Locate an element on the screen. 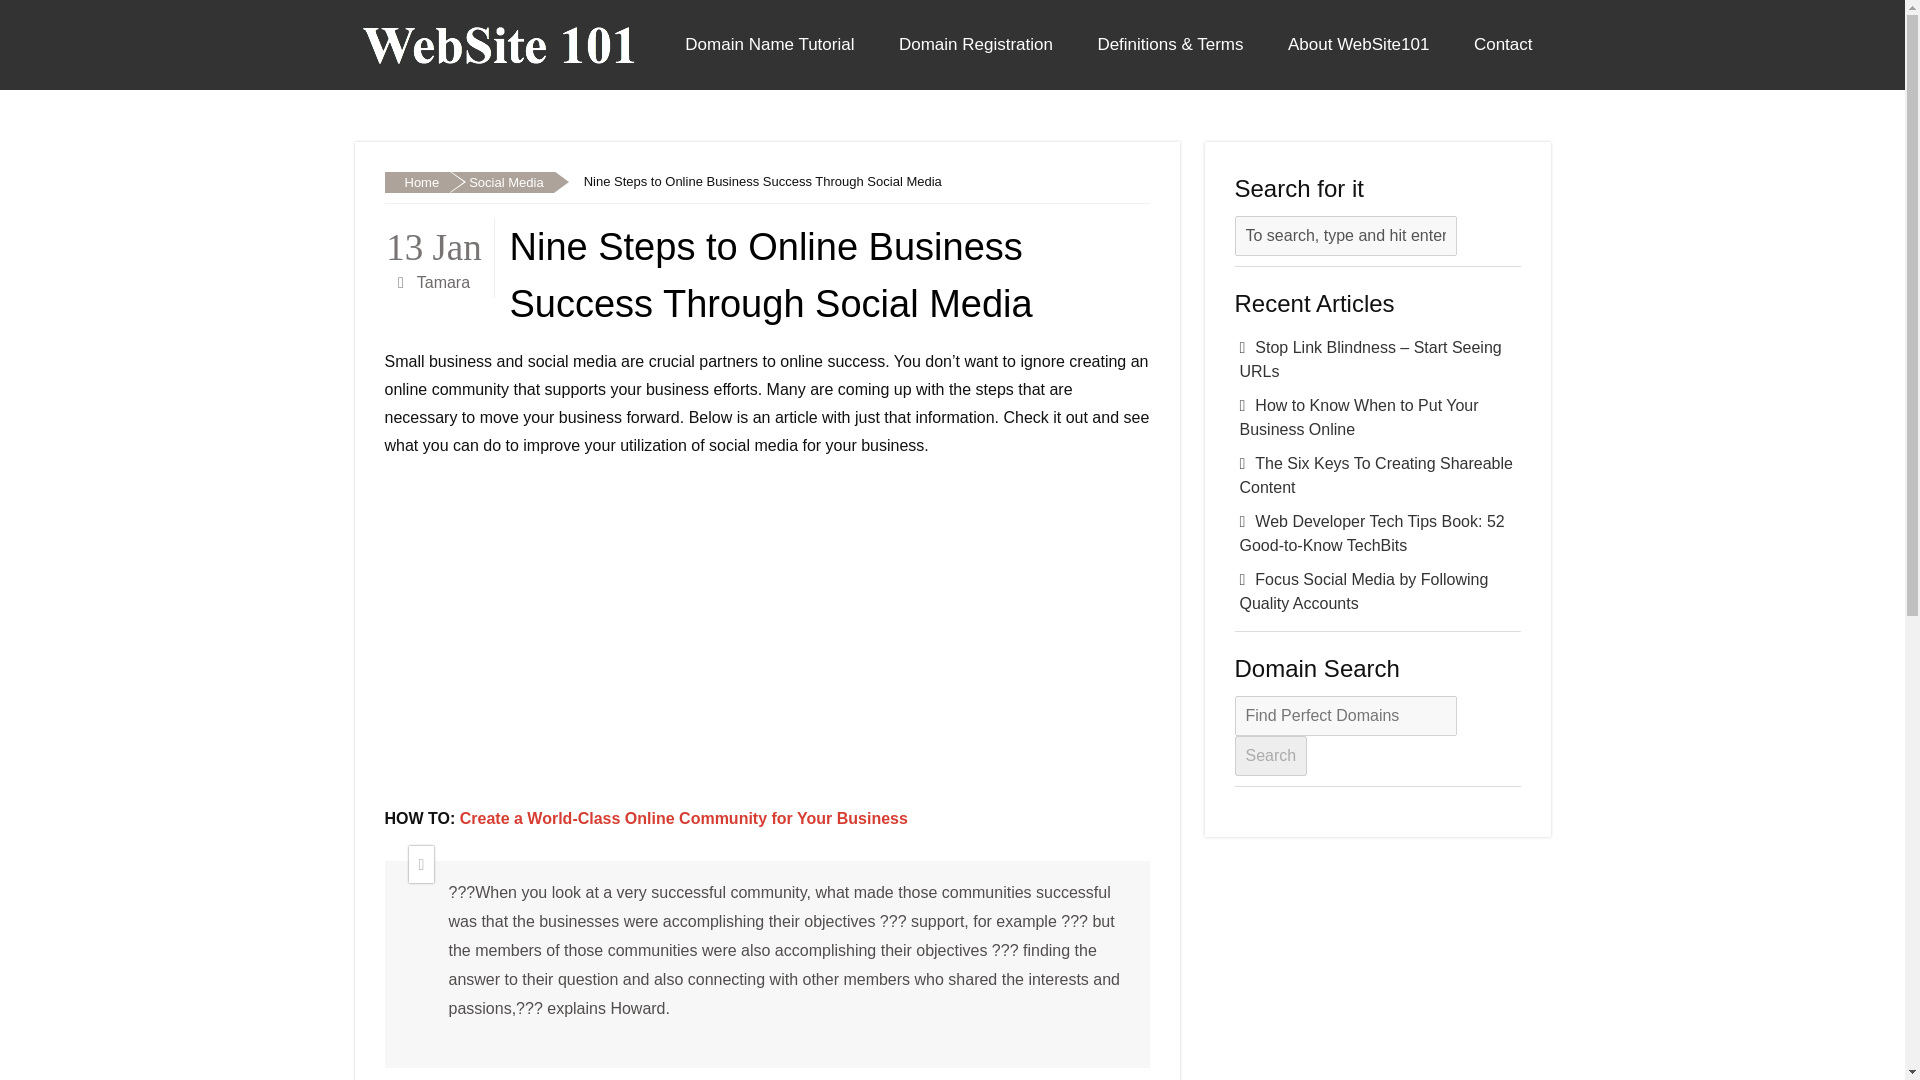  Contact is located at coordinates (1503, 44).